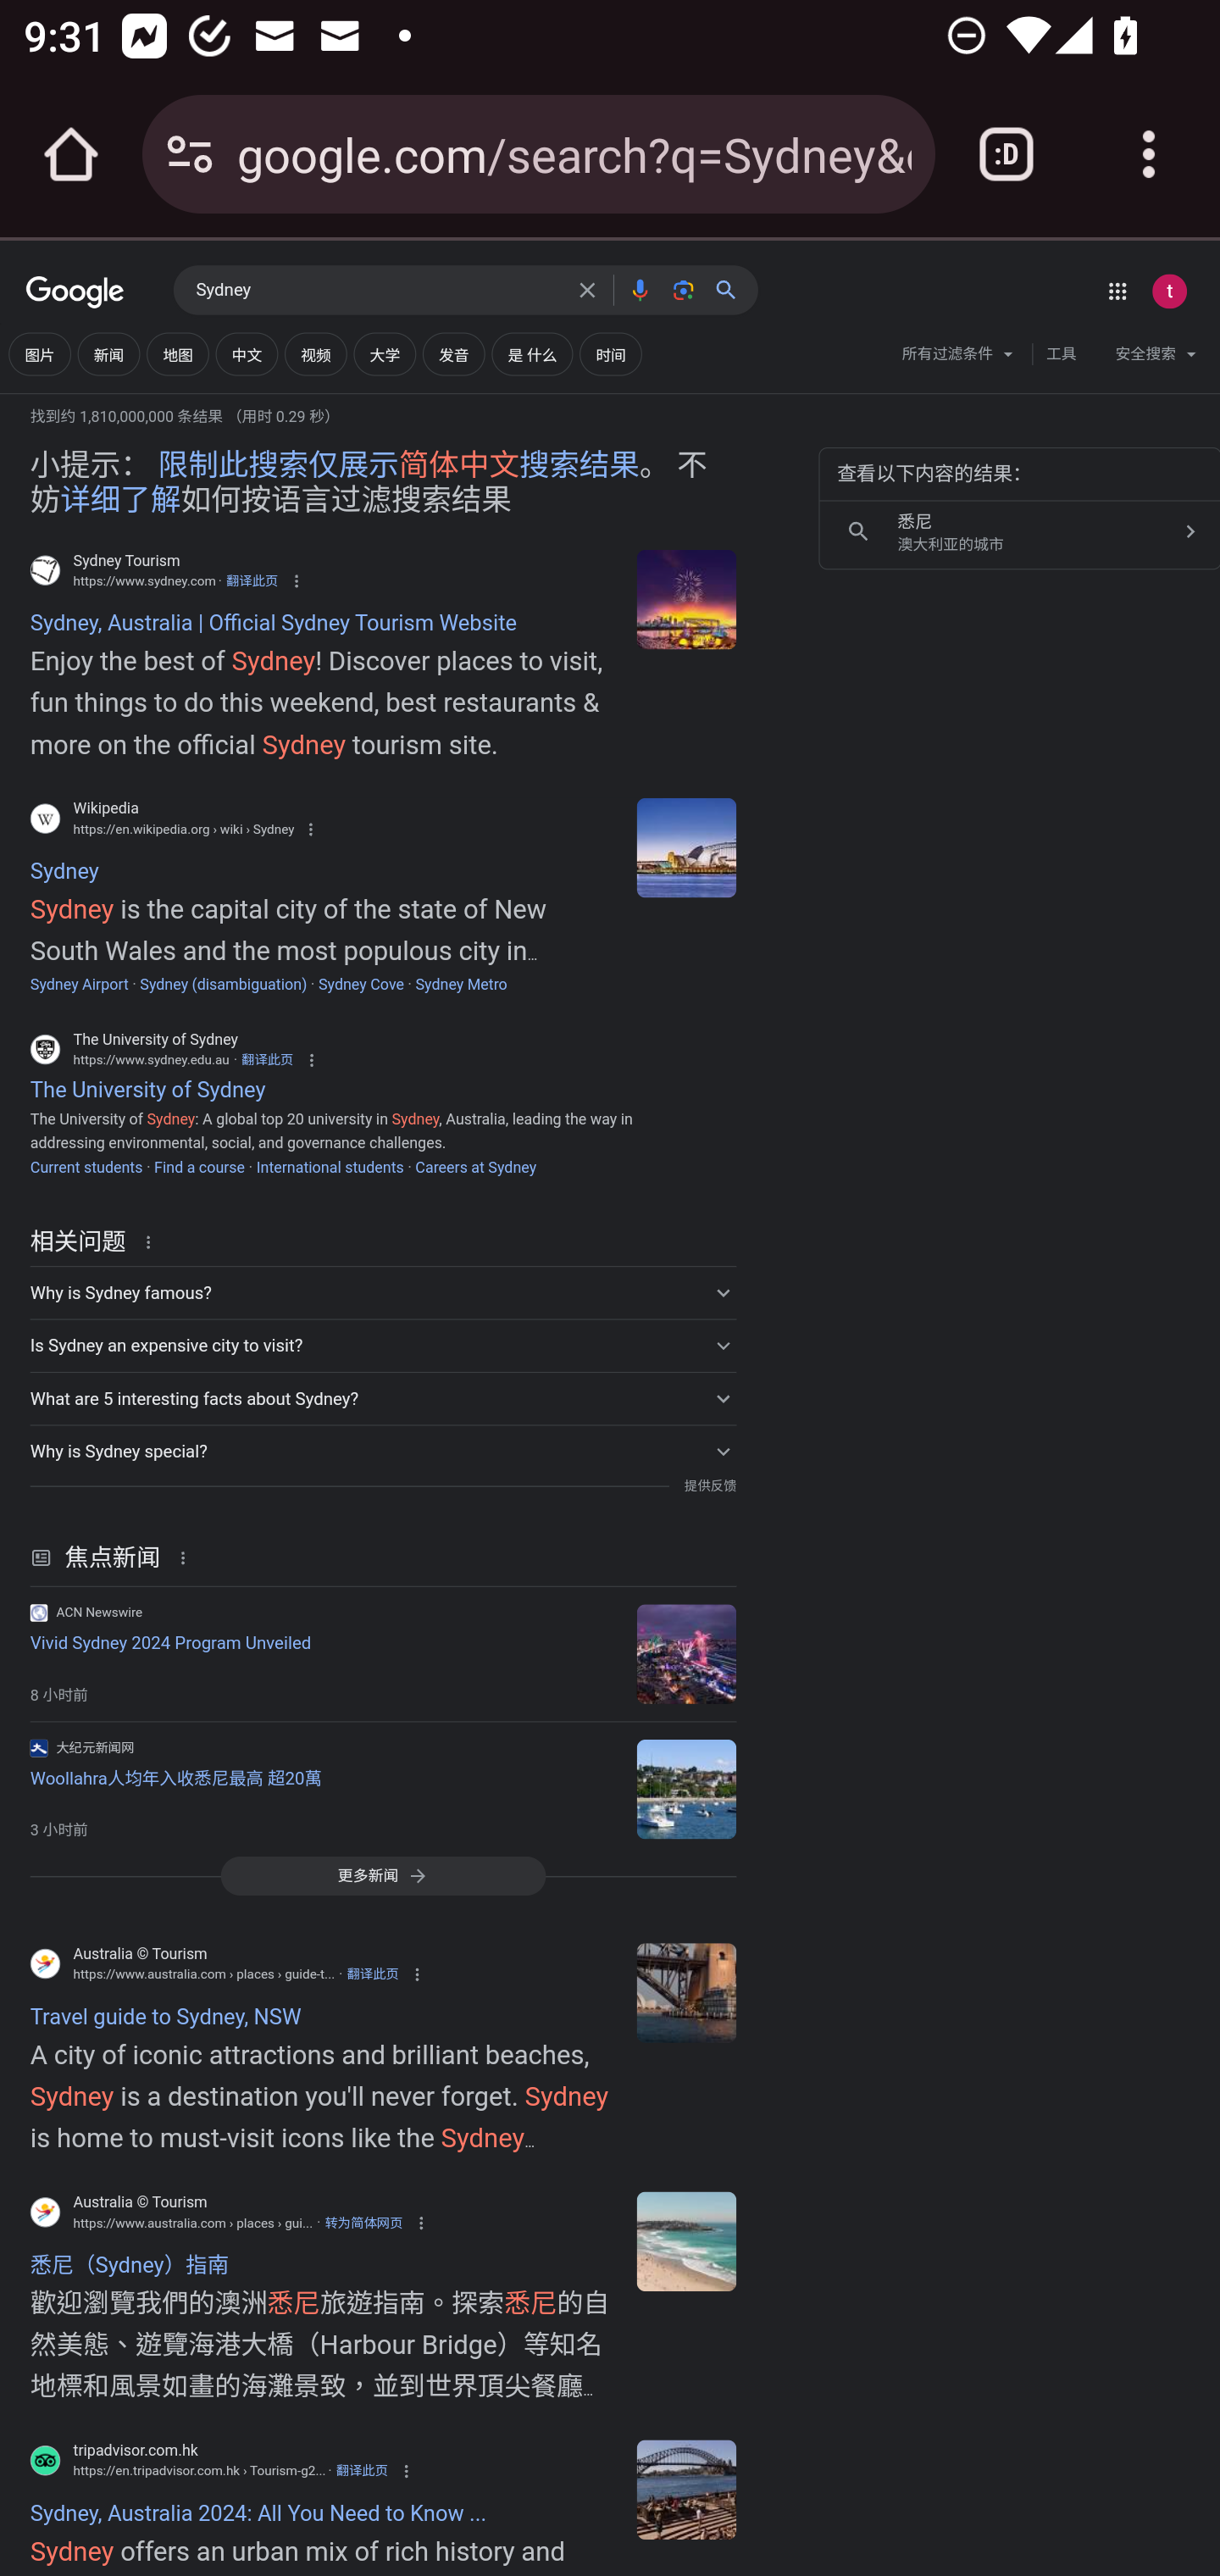 The width and height of the screenshot is (1220, 2576). I want to click on Google 应用, so click(1117, 291).